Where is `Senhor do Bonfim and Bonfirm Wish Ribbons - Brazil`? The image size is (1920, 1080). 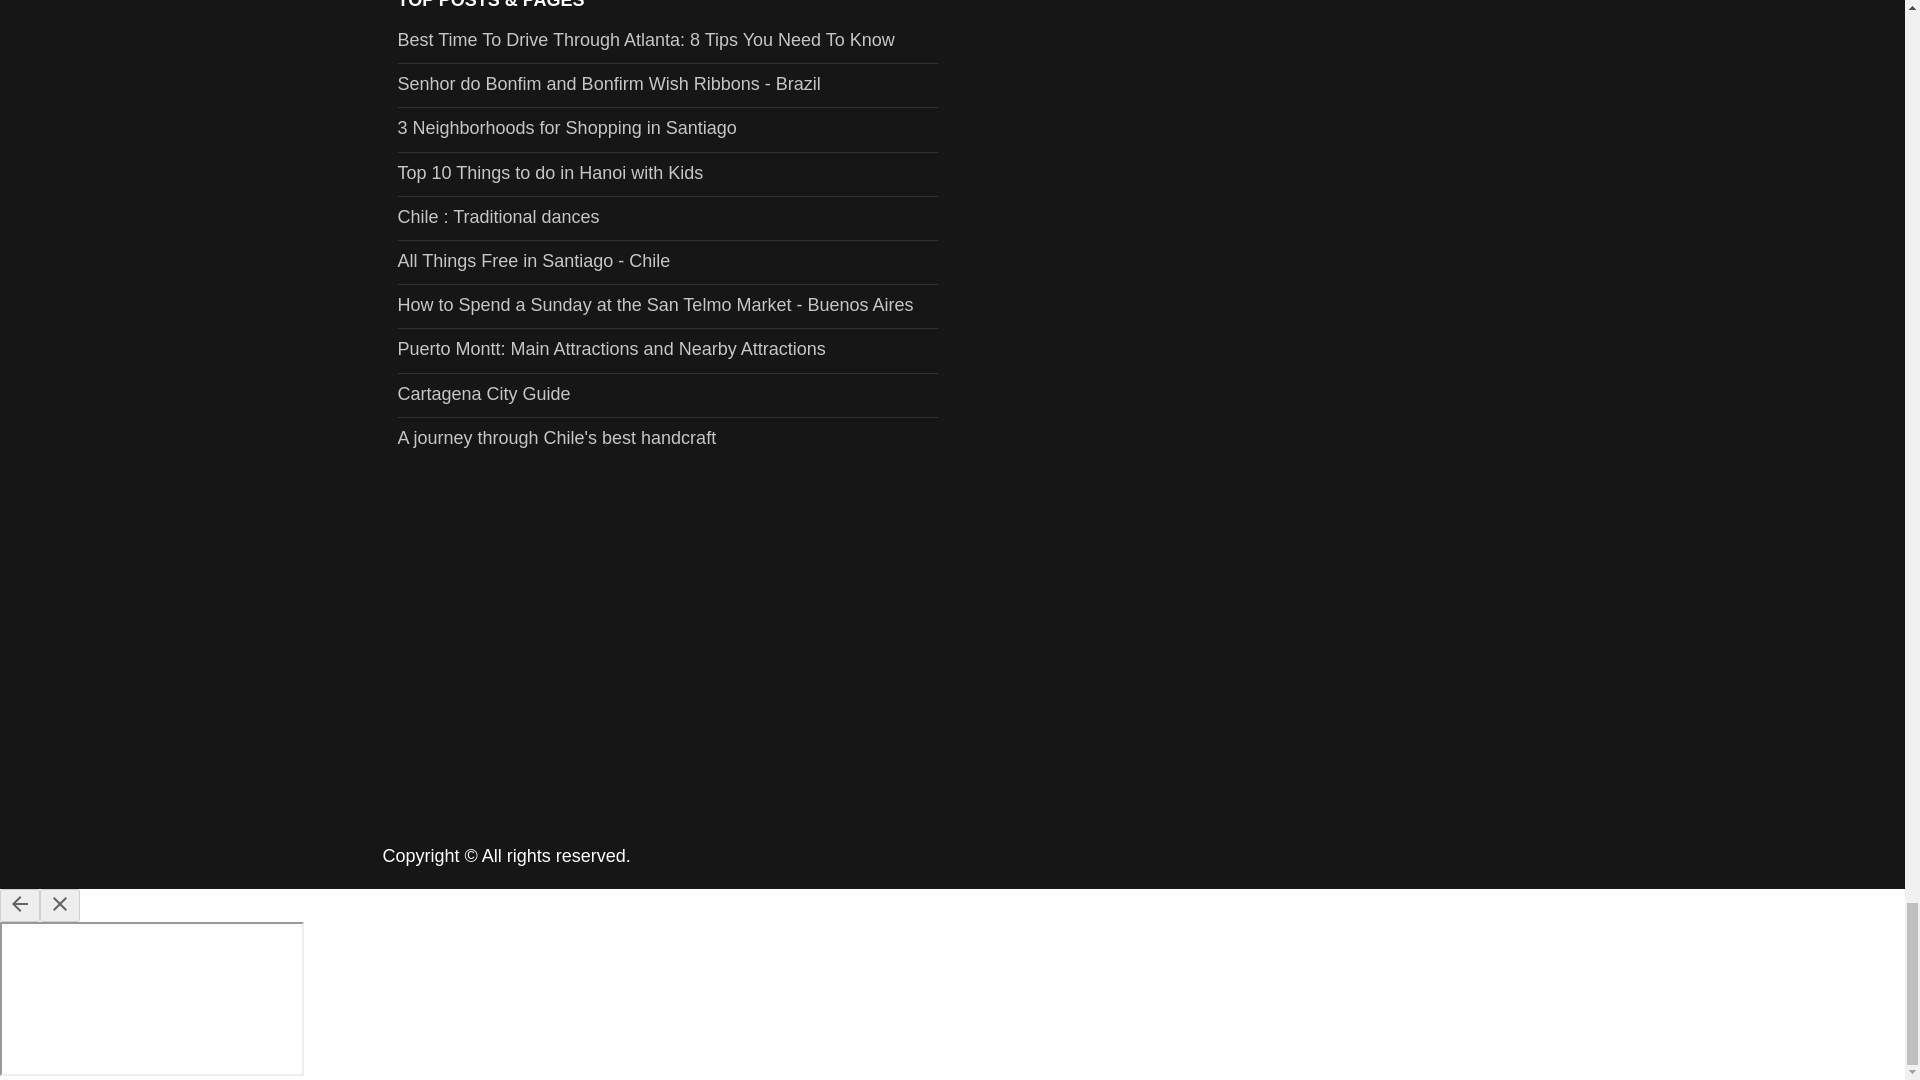
Senhor do Bonfim and Bonfirm Wish Ribbons - Brazil is located at coordinates (609, 84).